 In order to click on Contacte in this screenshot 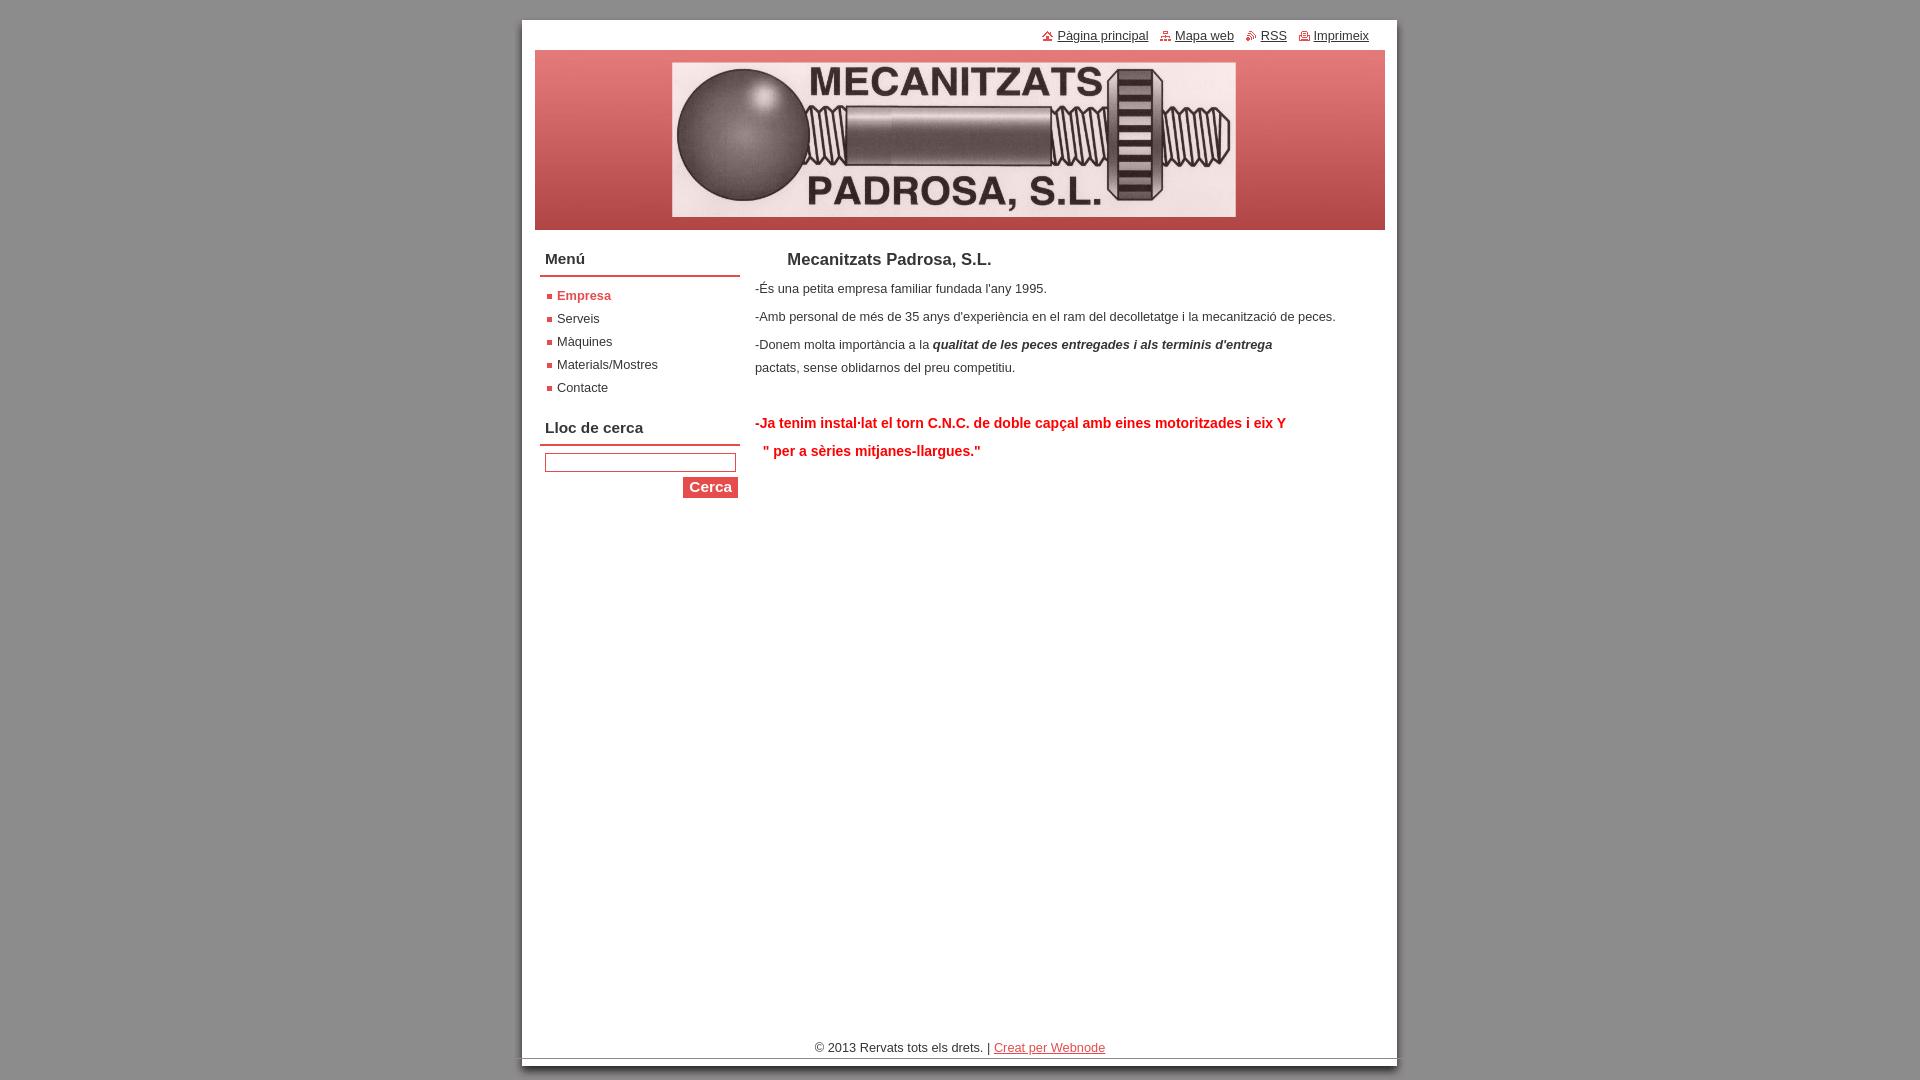, I will do `click(578, 388)`.